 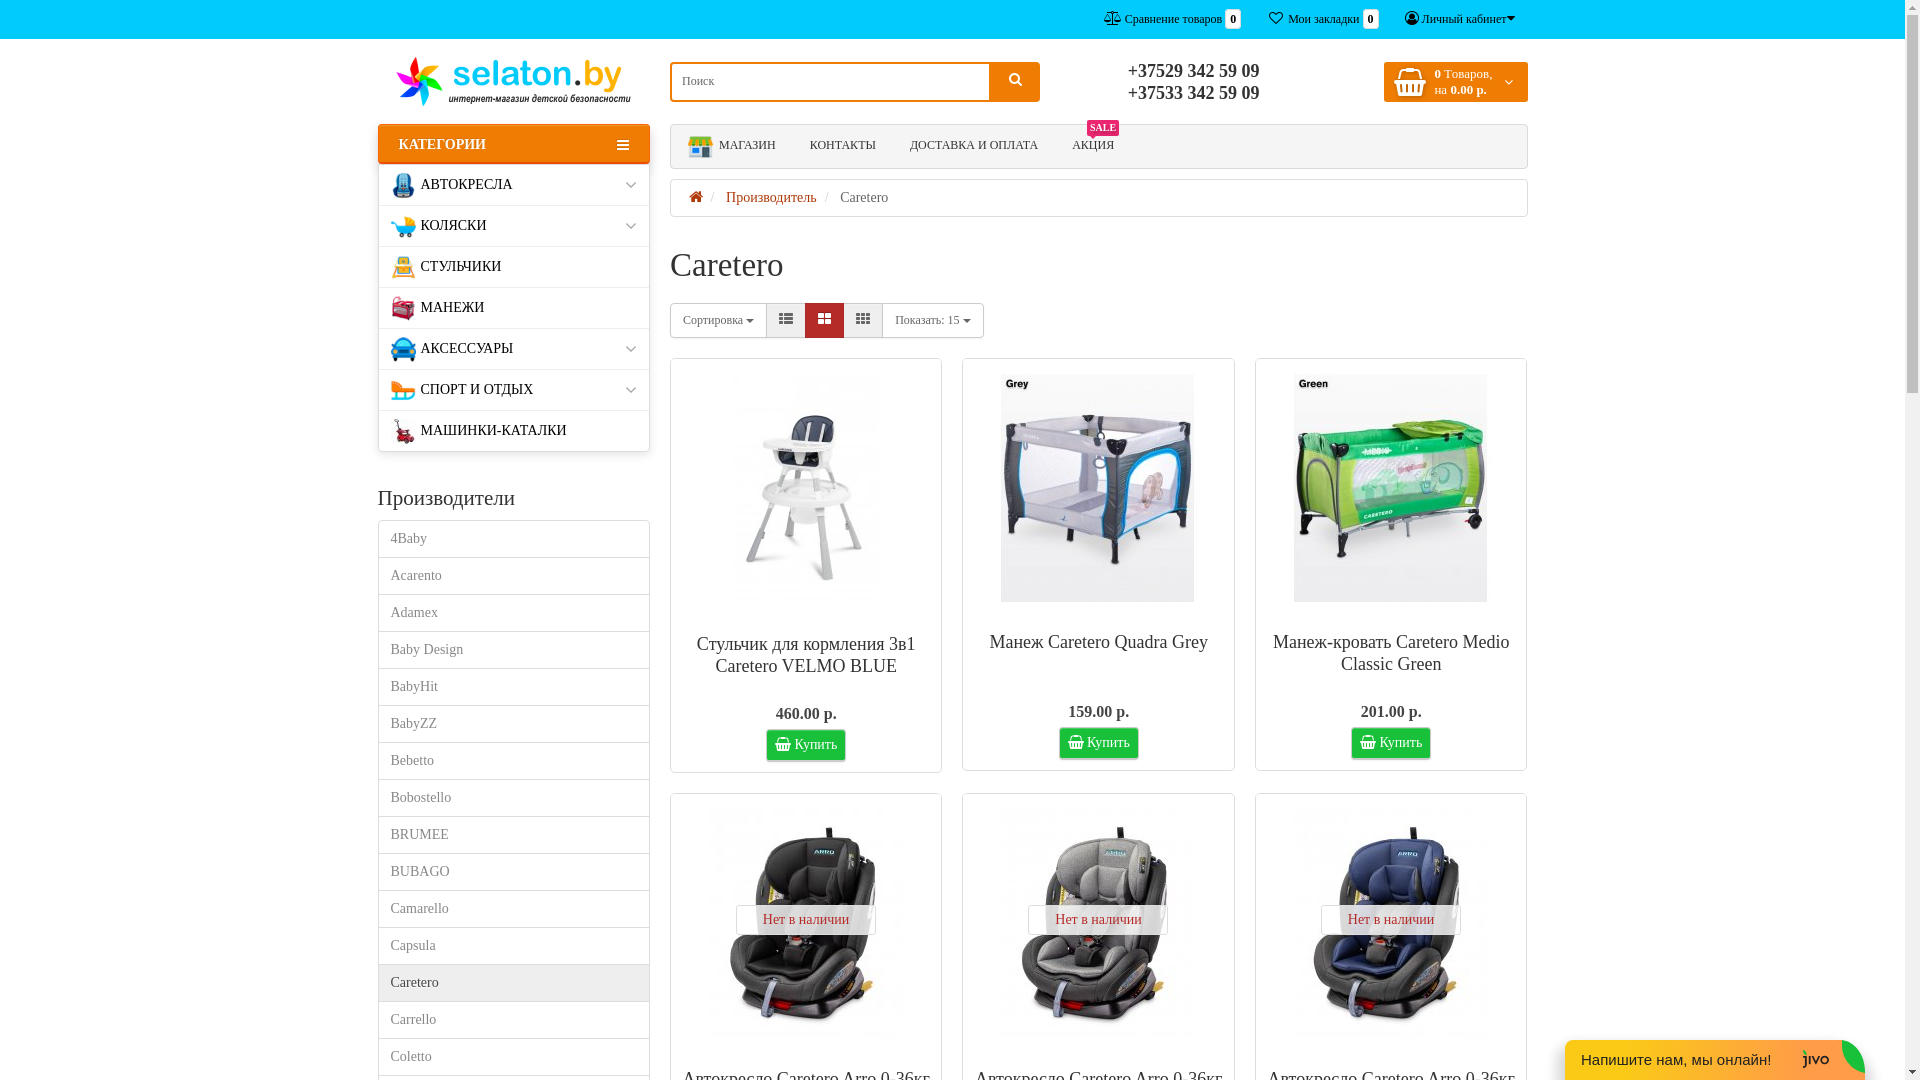 I want to click on Bebetto, so click(x=514, y=761).